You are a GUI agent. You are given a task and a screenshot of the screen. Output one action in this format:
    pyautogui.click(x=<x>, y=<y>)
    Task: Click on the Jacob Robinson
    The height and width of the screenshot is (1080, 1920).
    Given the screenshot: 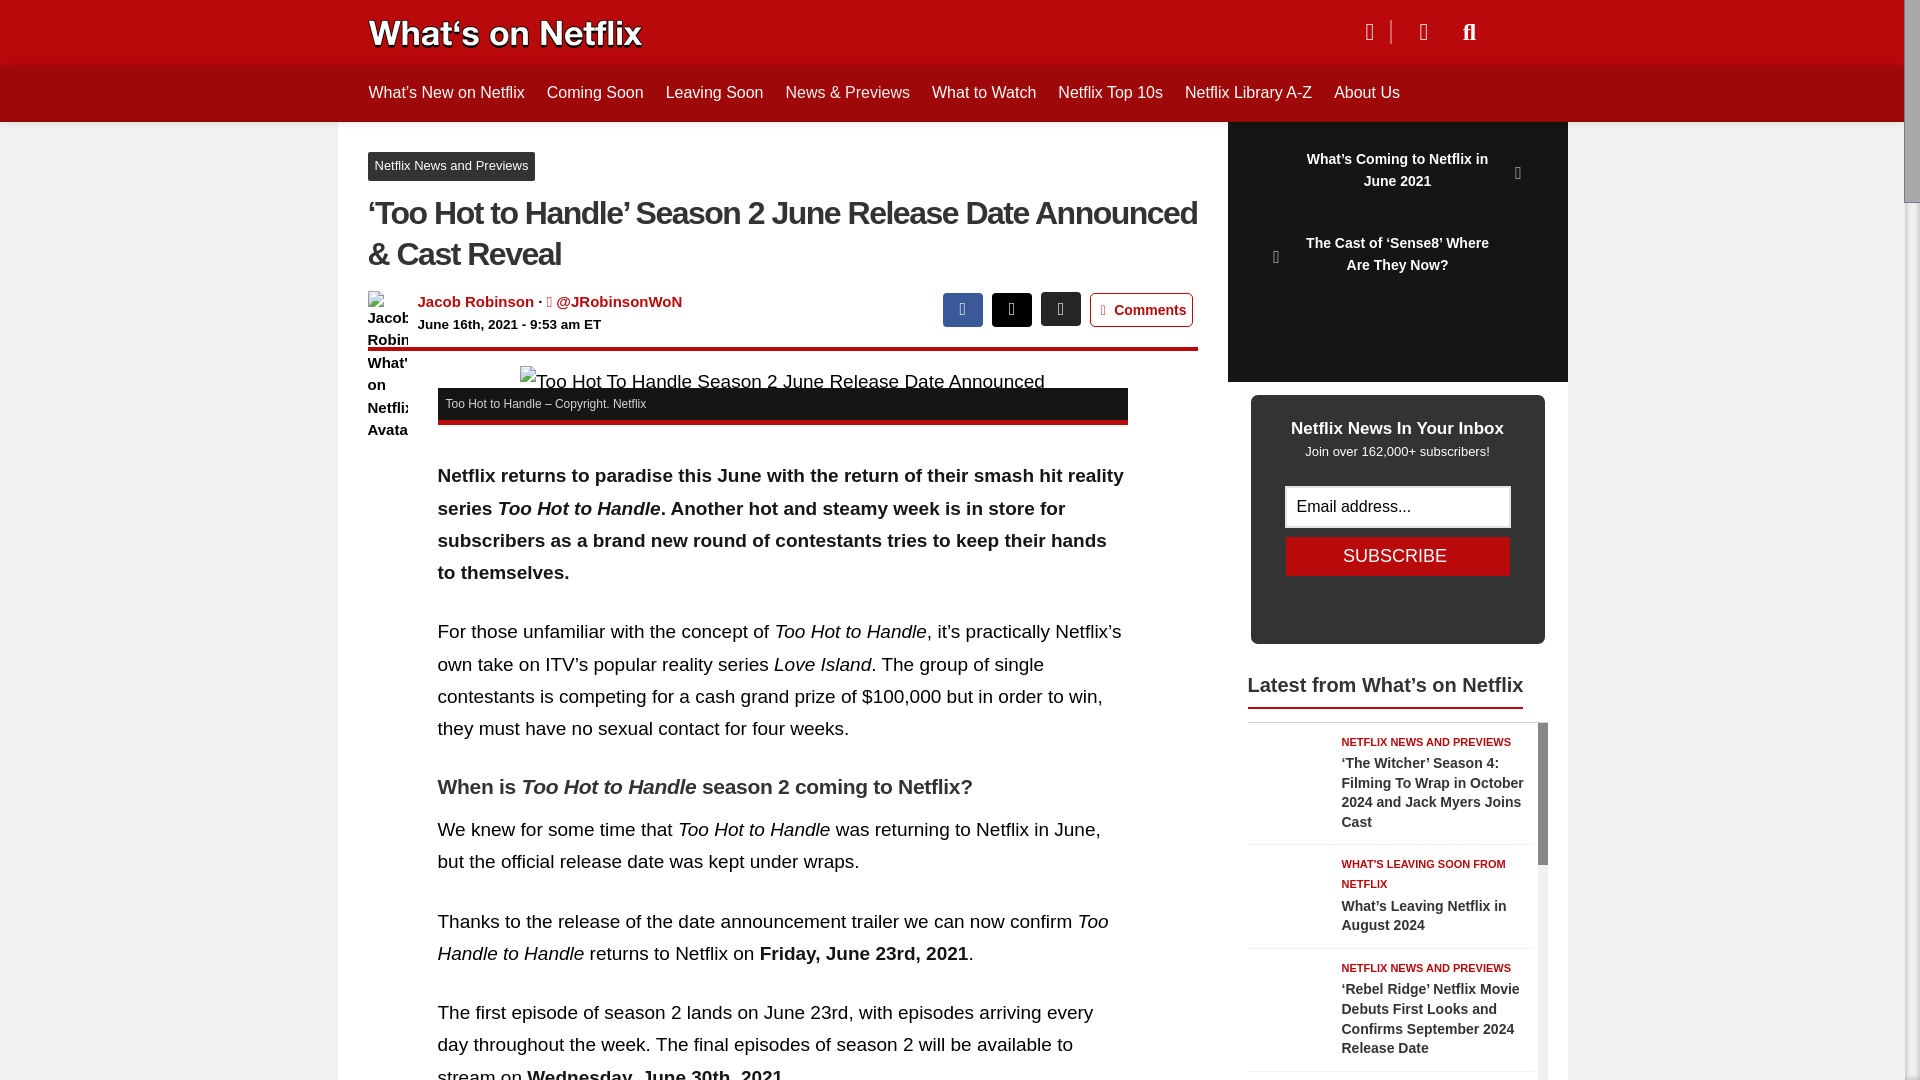 What is the action you would take?
    pyautogui.click(x=476, y=300)
    